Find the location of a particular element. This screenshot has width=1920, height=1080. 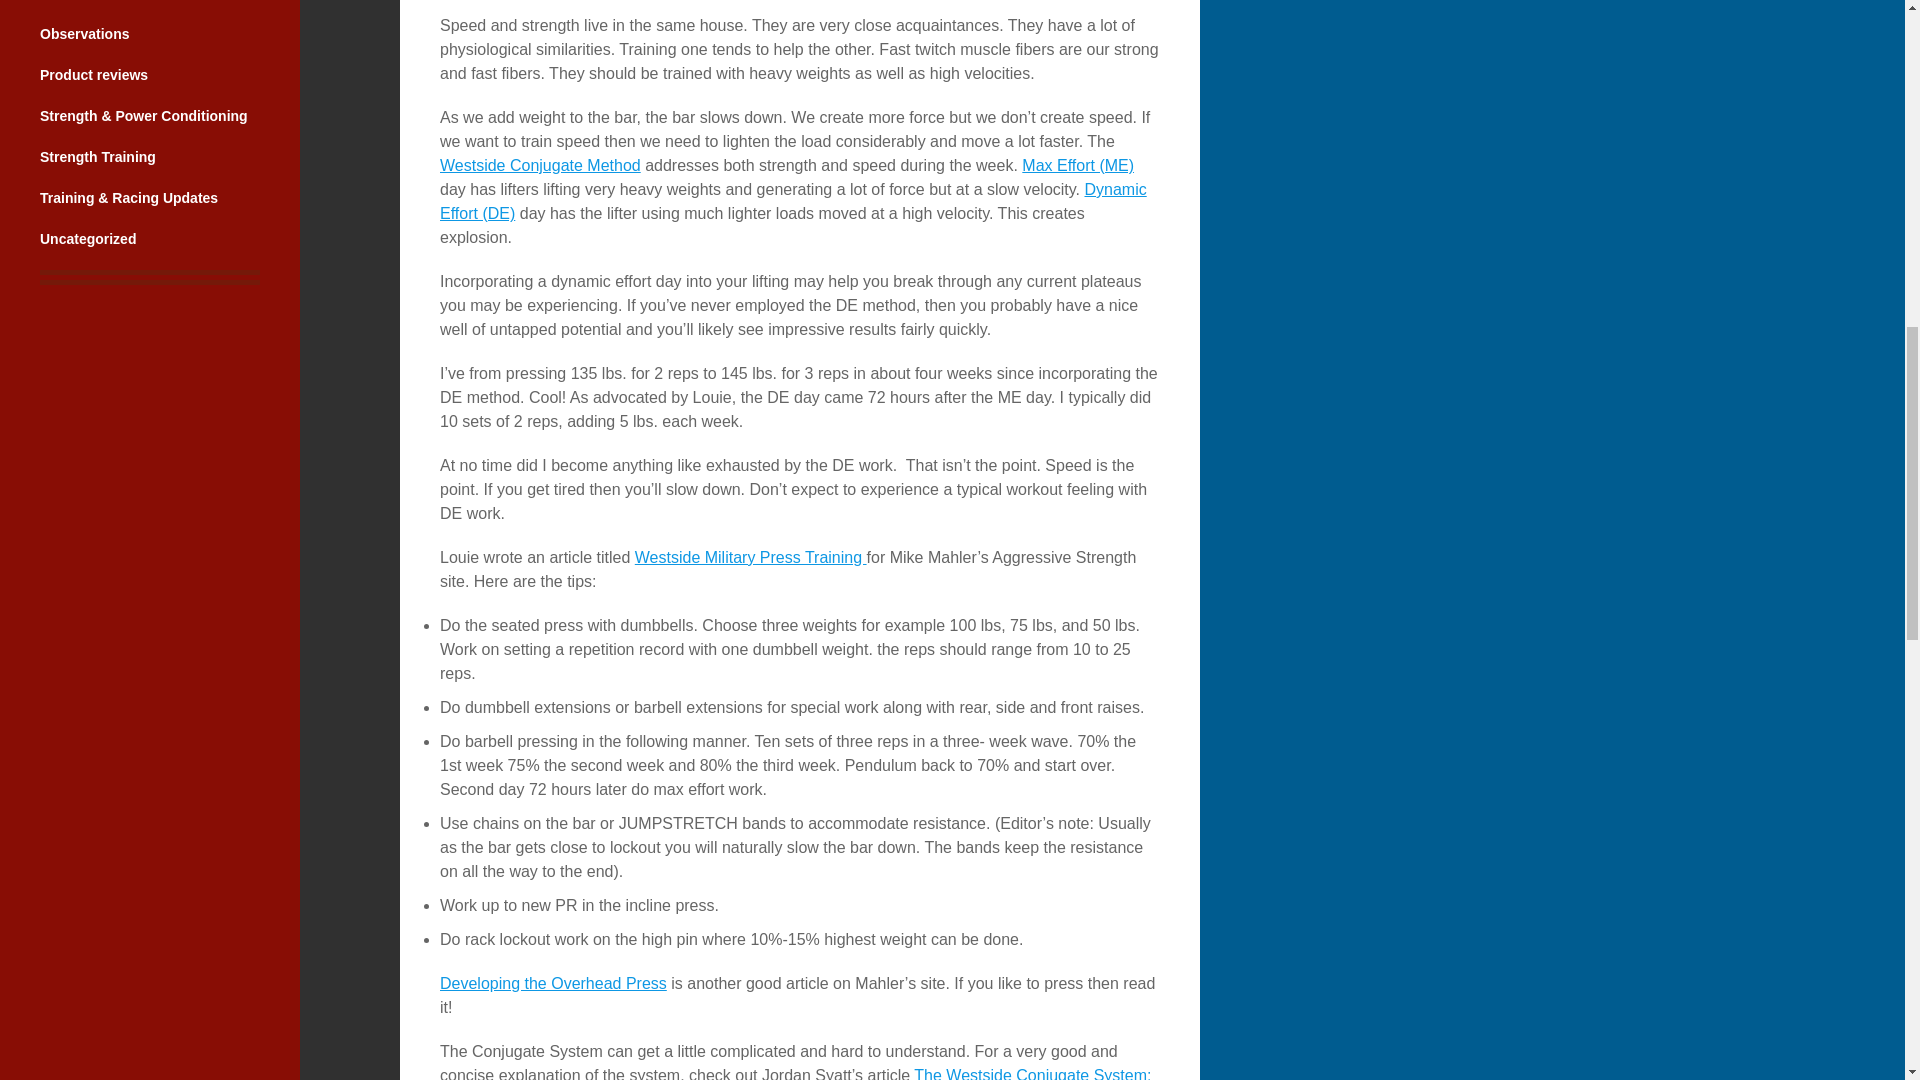

Westside Conjugate Method is located at coordinates (540, 164).